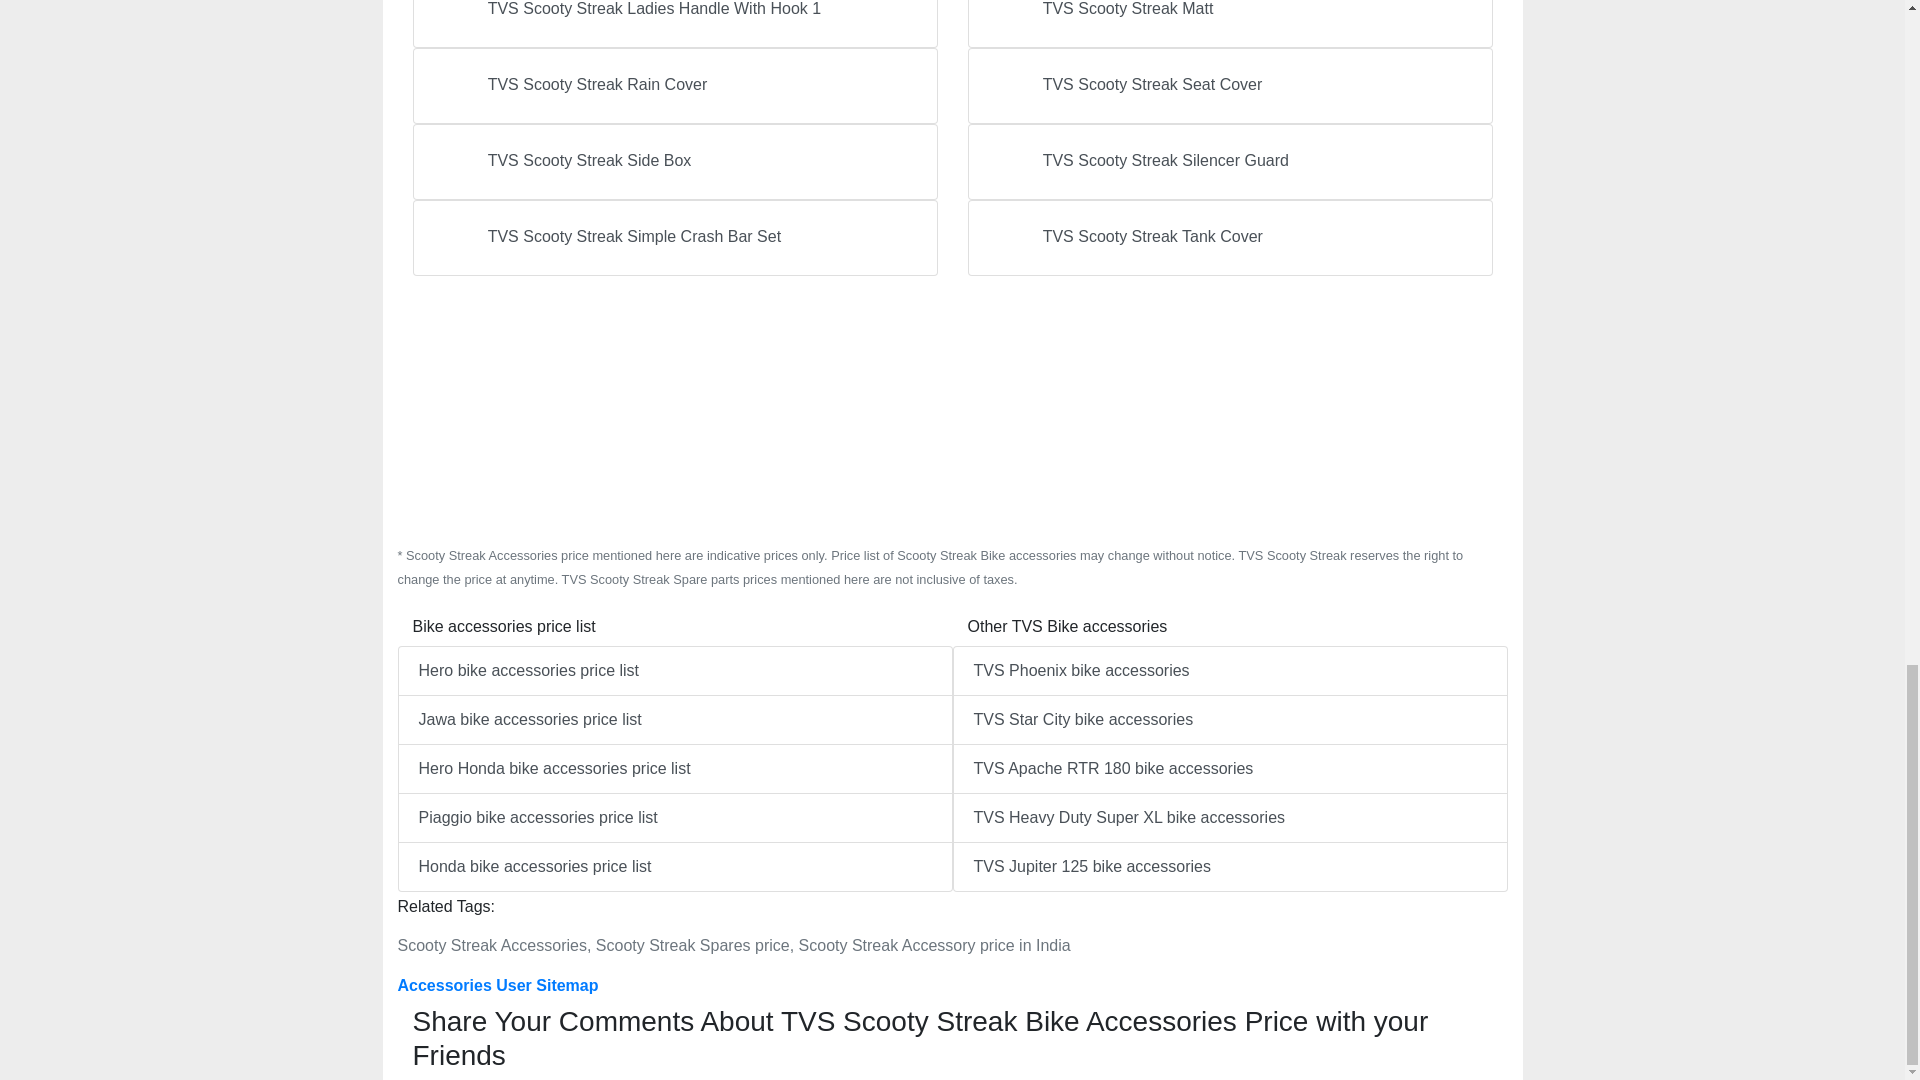 The height and width of the screenshot is (1080, 1920). Describe the element at coordinates (674, 670) in the screenshot. I see `Hero bike accessories price list` at that location.